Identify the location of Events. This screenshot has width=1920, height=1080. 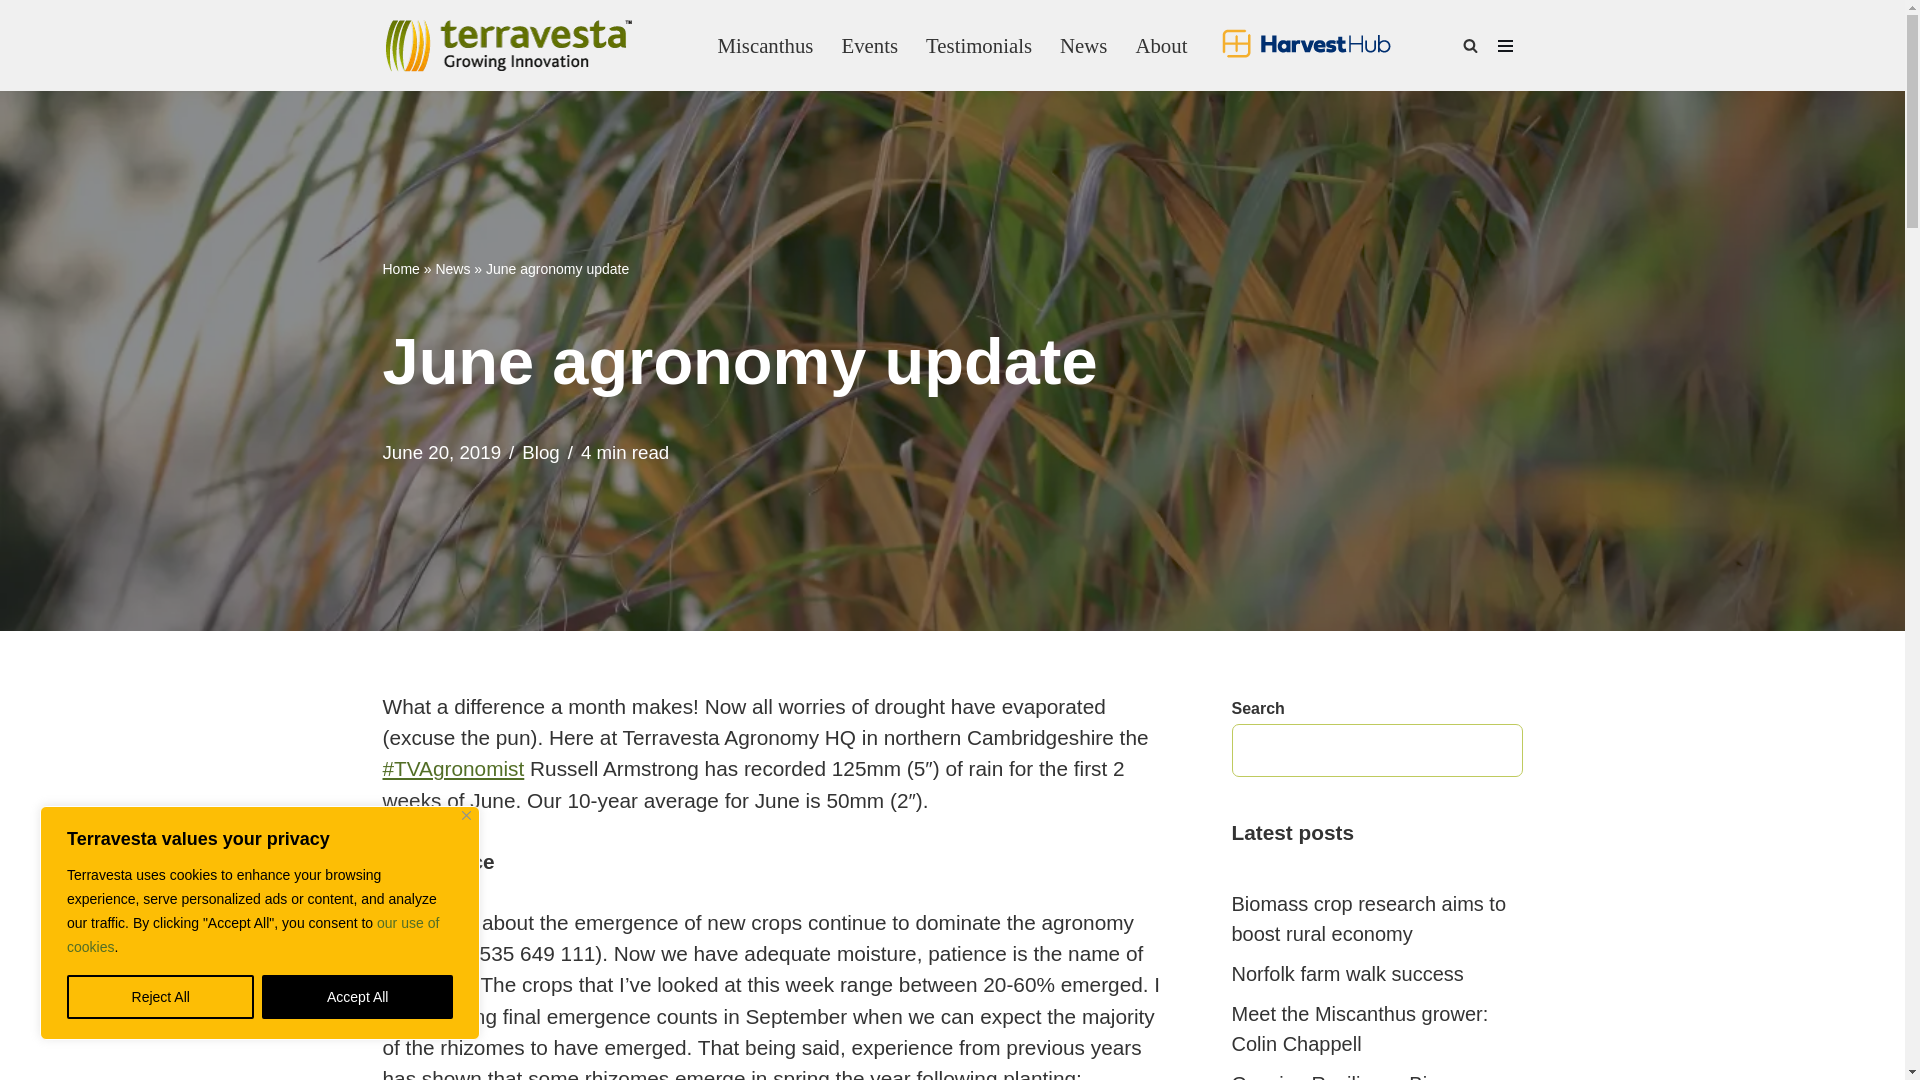
(869, 44).